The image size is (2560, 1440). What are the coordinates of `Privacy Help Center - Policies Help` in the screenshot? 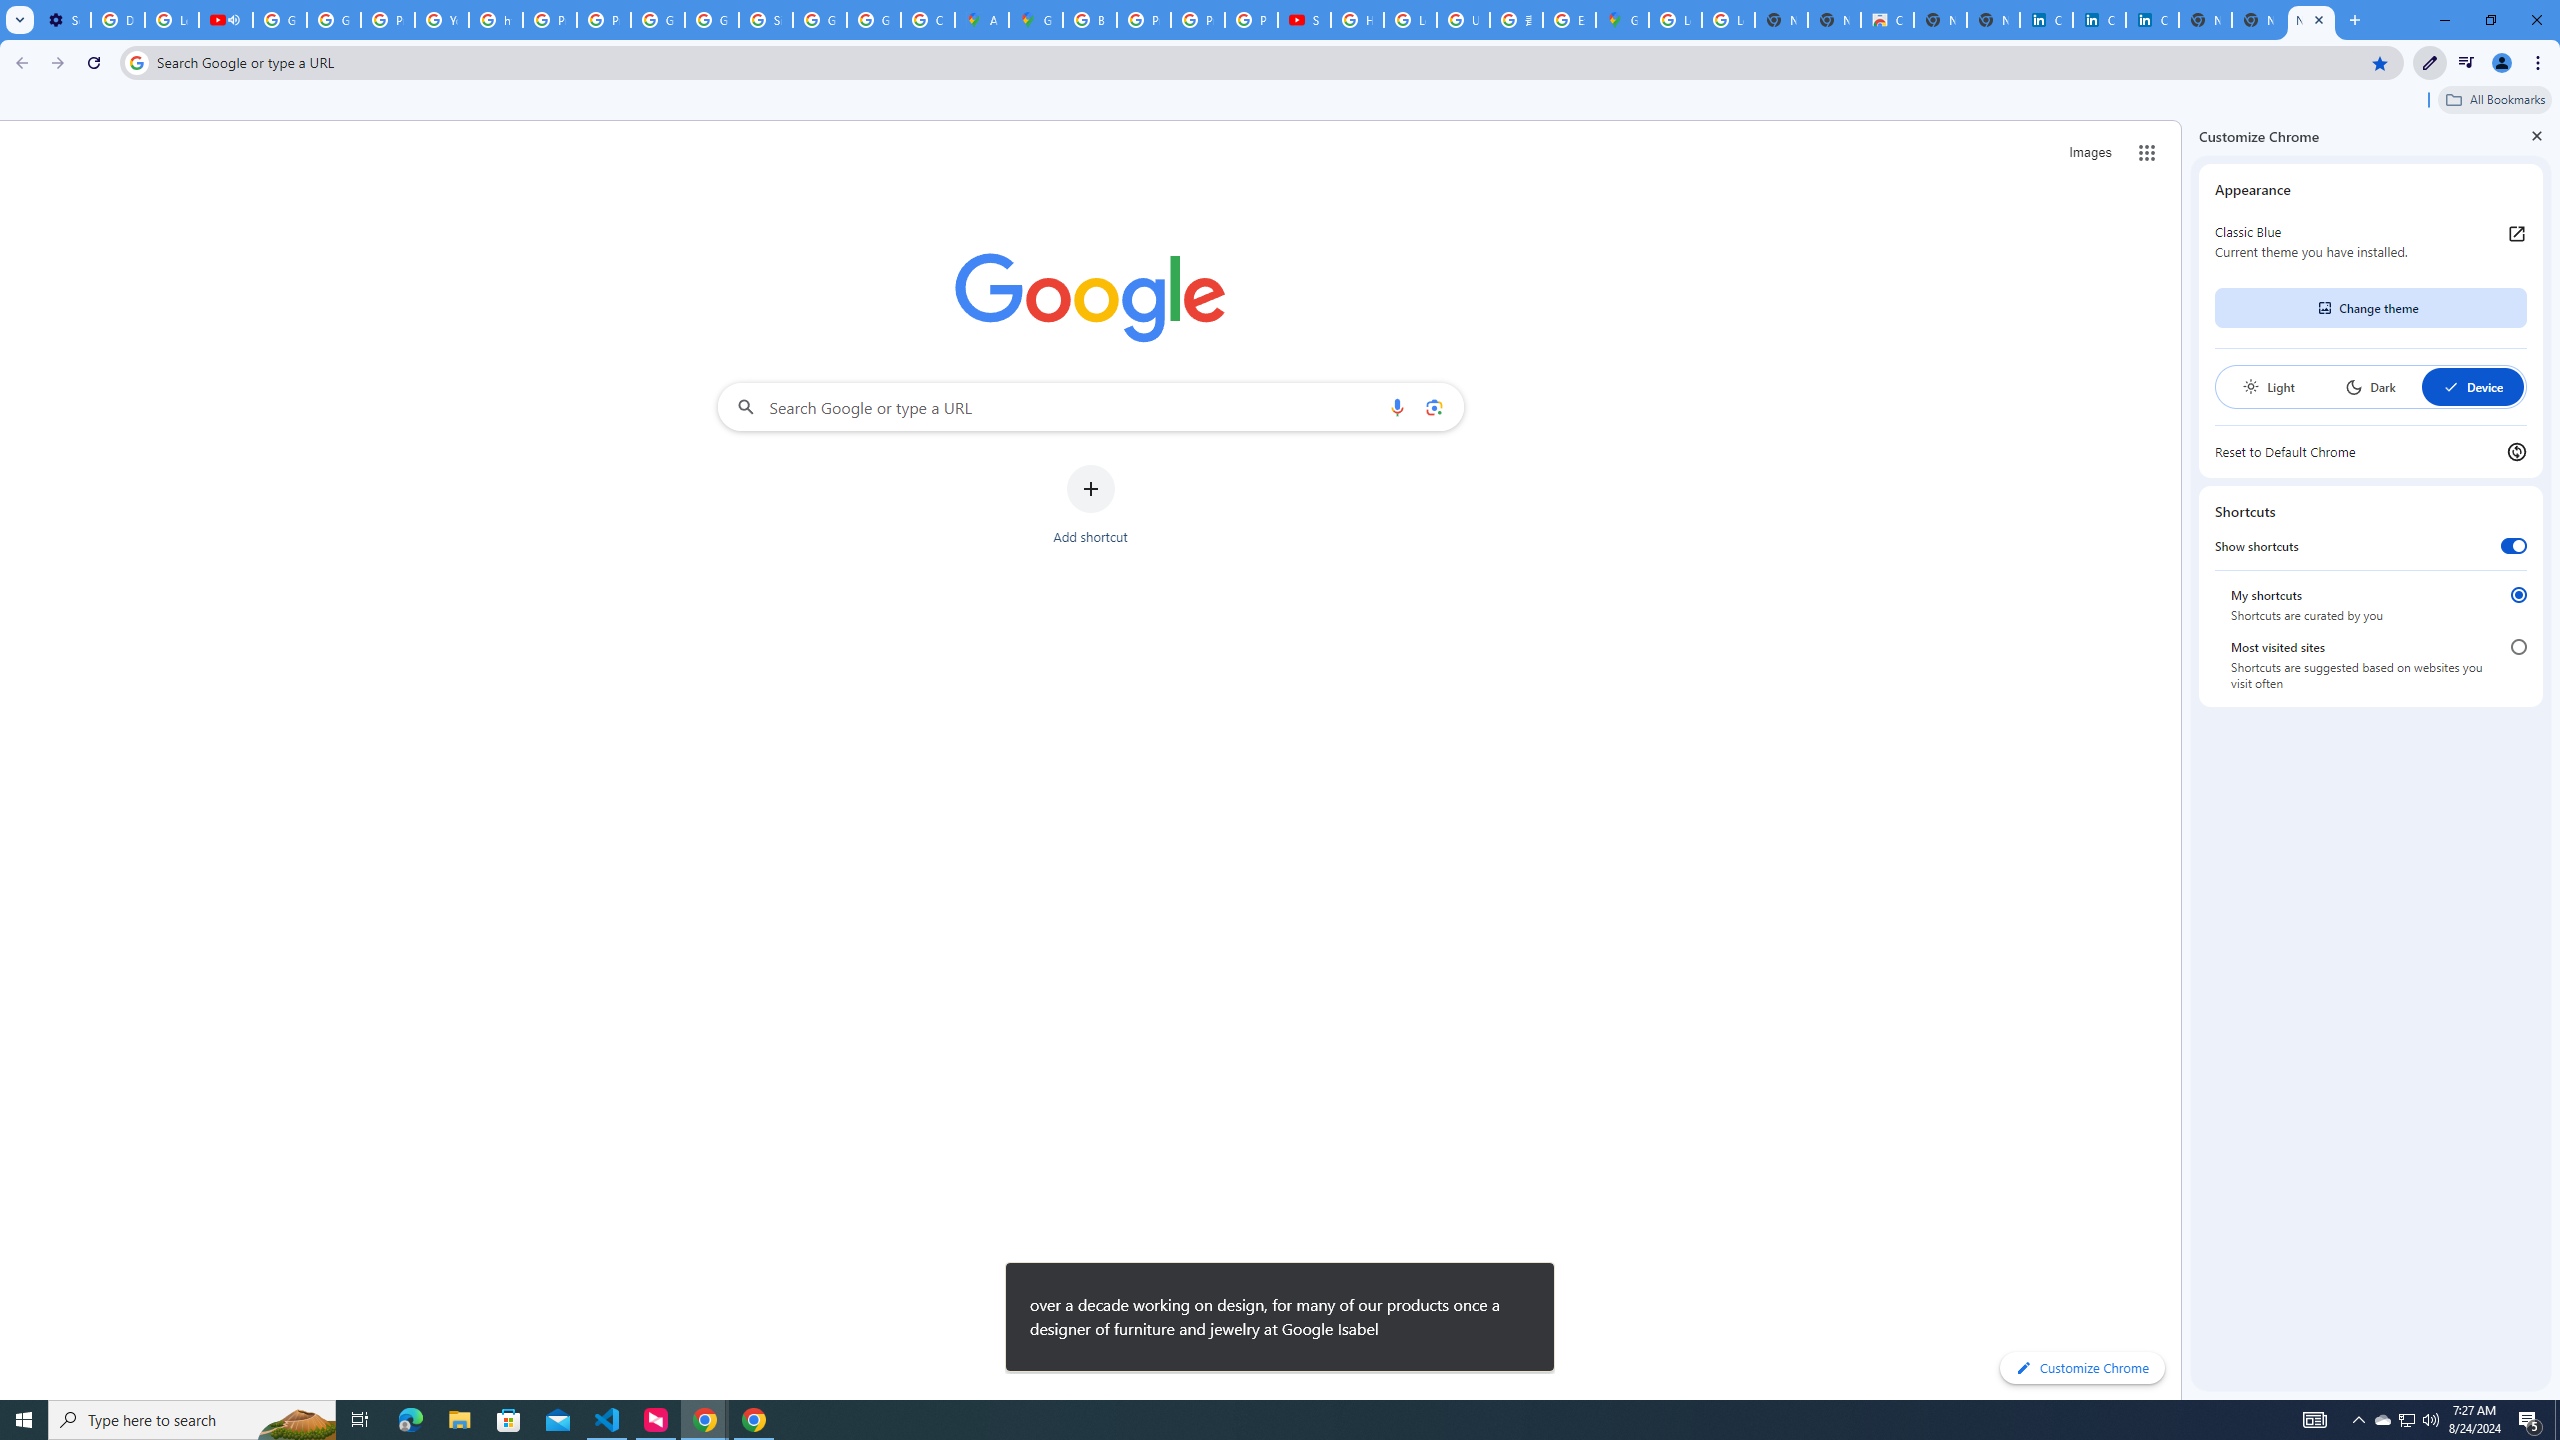 It's located at (1198, 20).